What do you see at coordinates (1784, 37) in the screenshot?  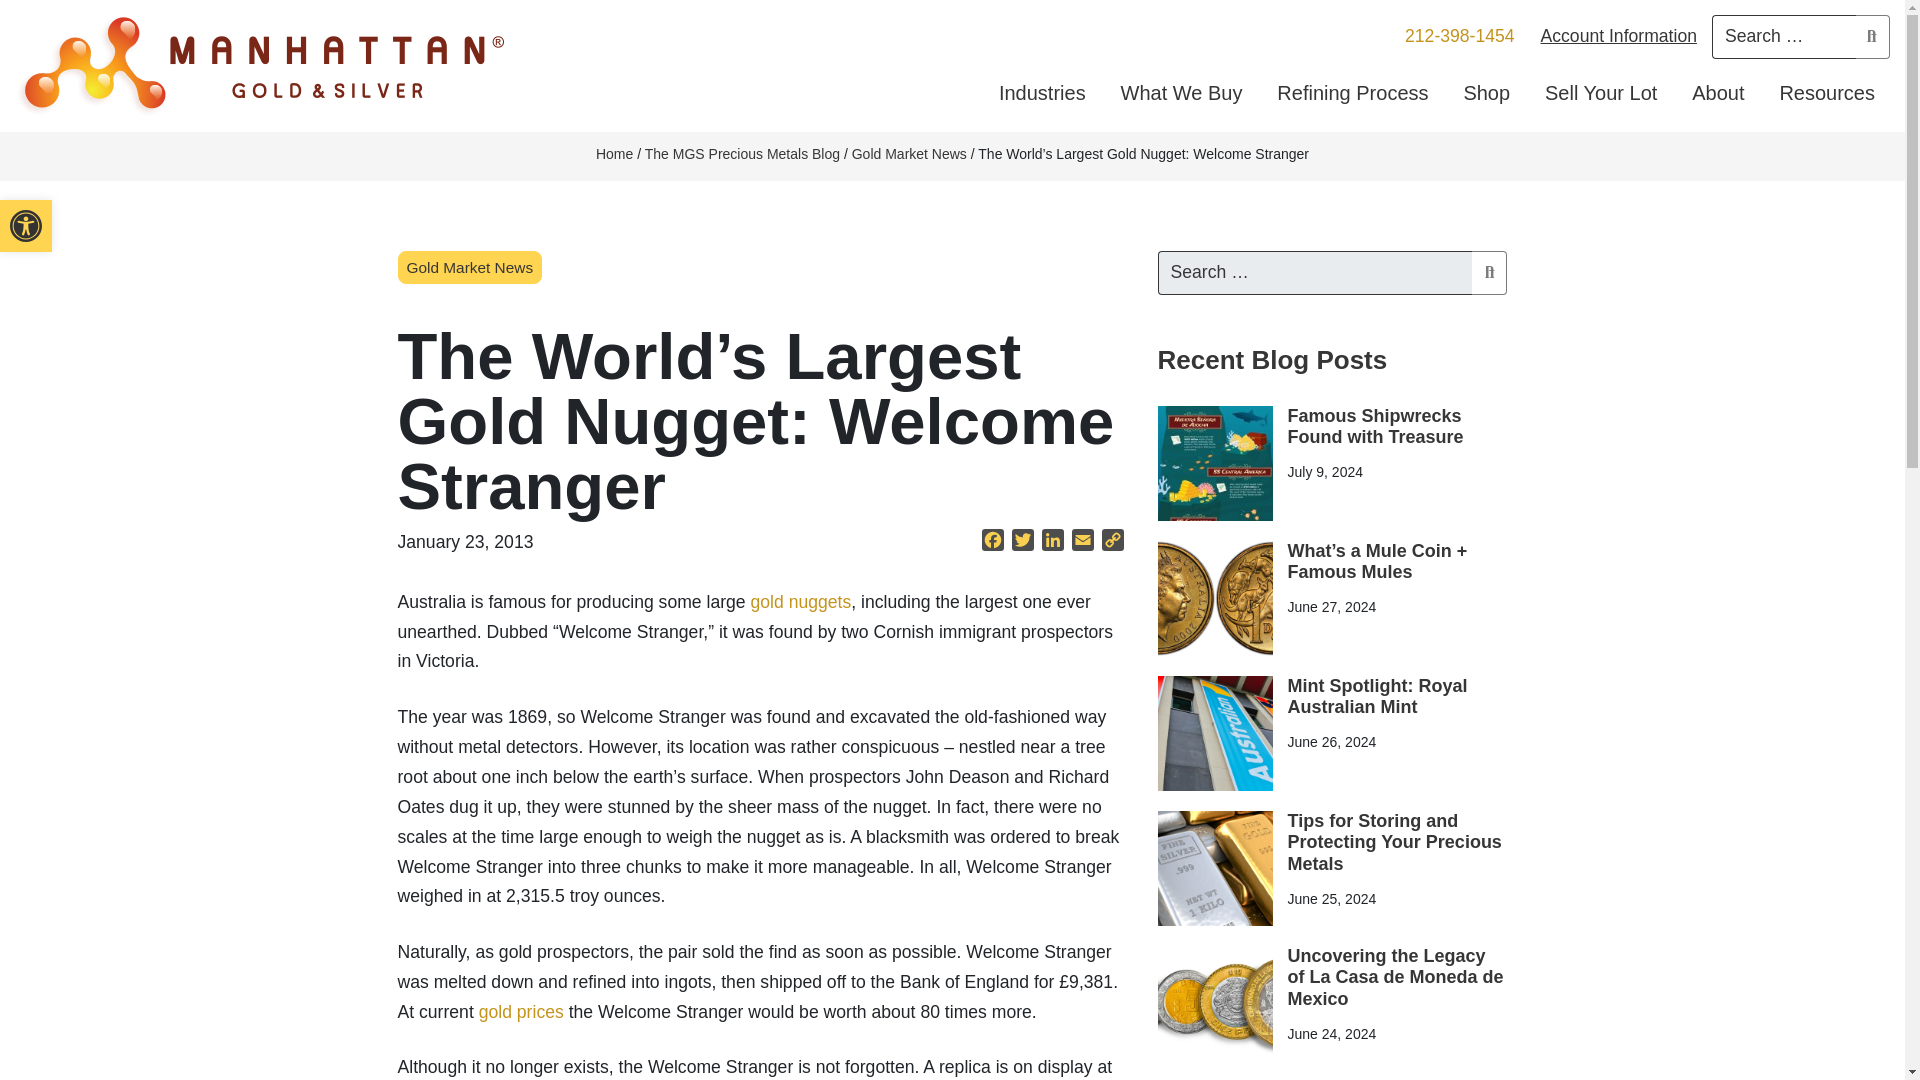 I see `Search for:` at bounding box center [1784, 37].